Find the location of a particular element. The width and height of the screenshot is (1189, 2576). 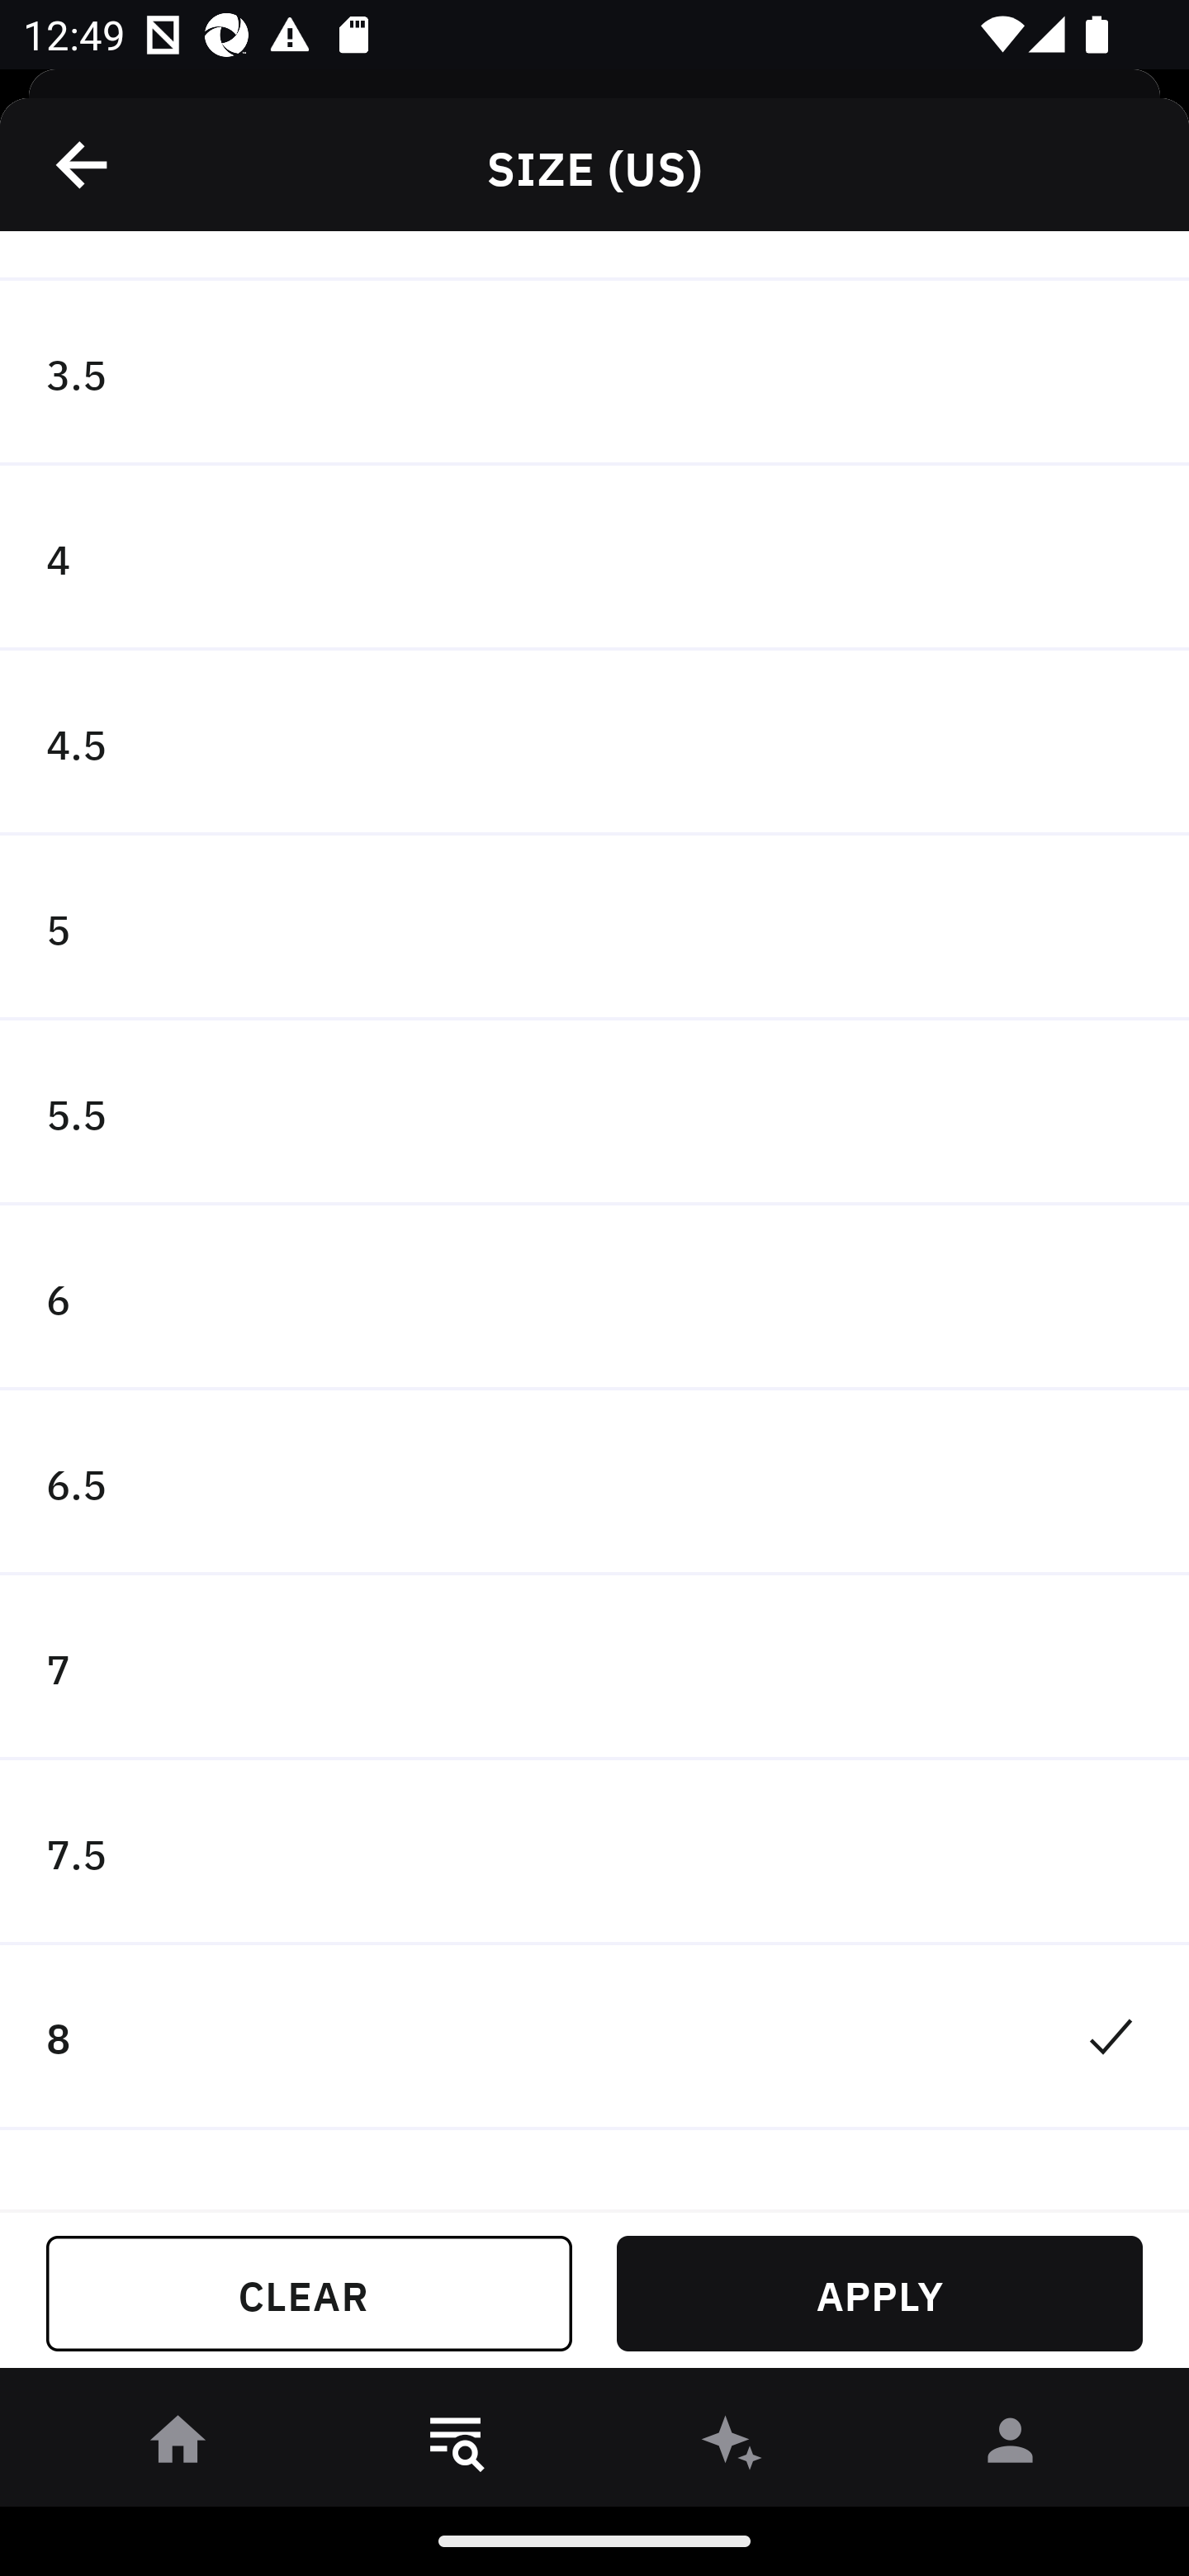

APPLY is located at coordinates (879, 2294).